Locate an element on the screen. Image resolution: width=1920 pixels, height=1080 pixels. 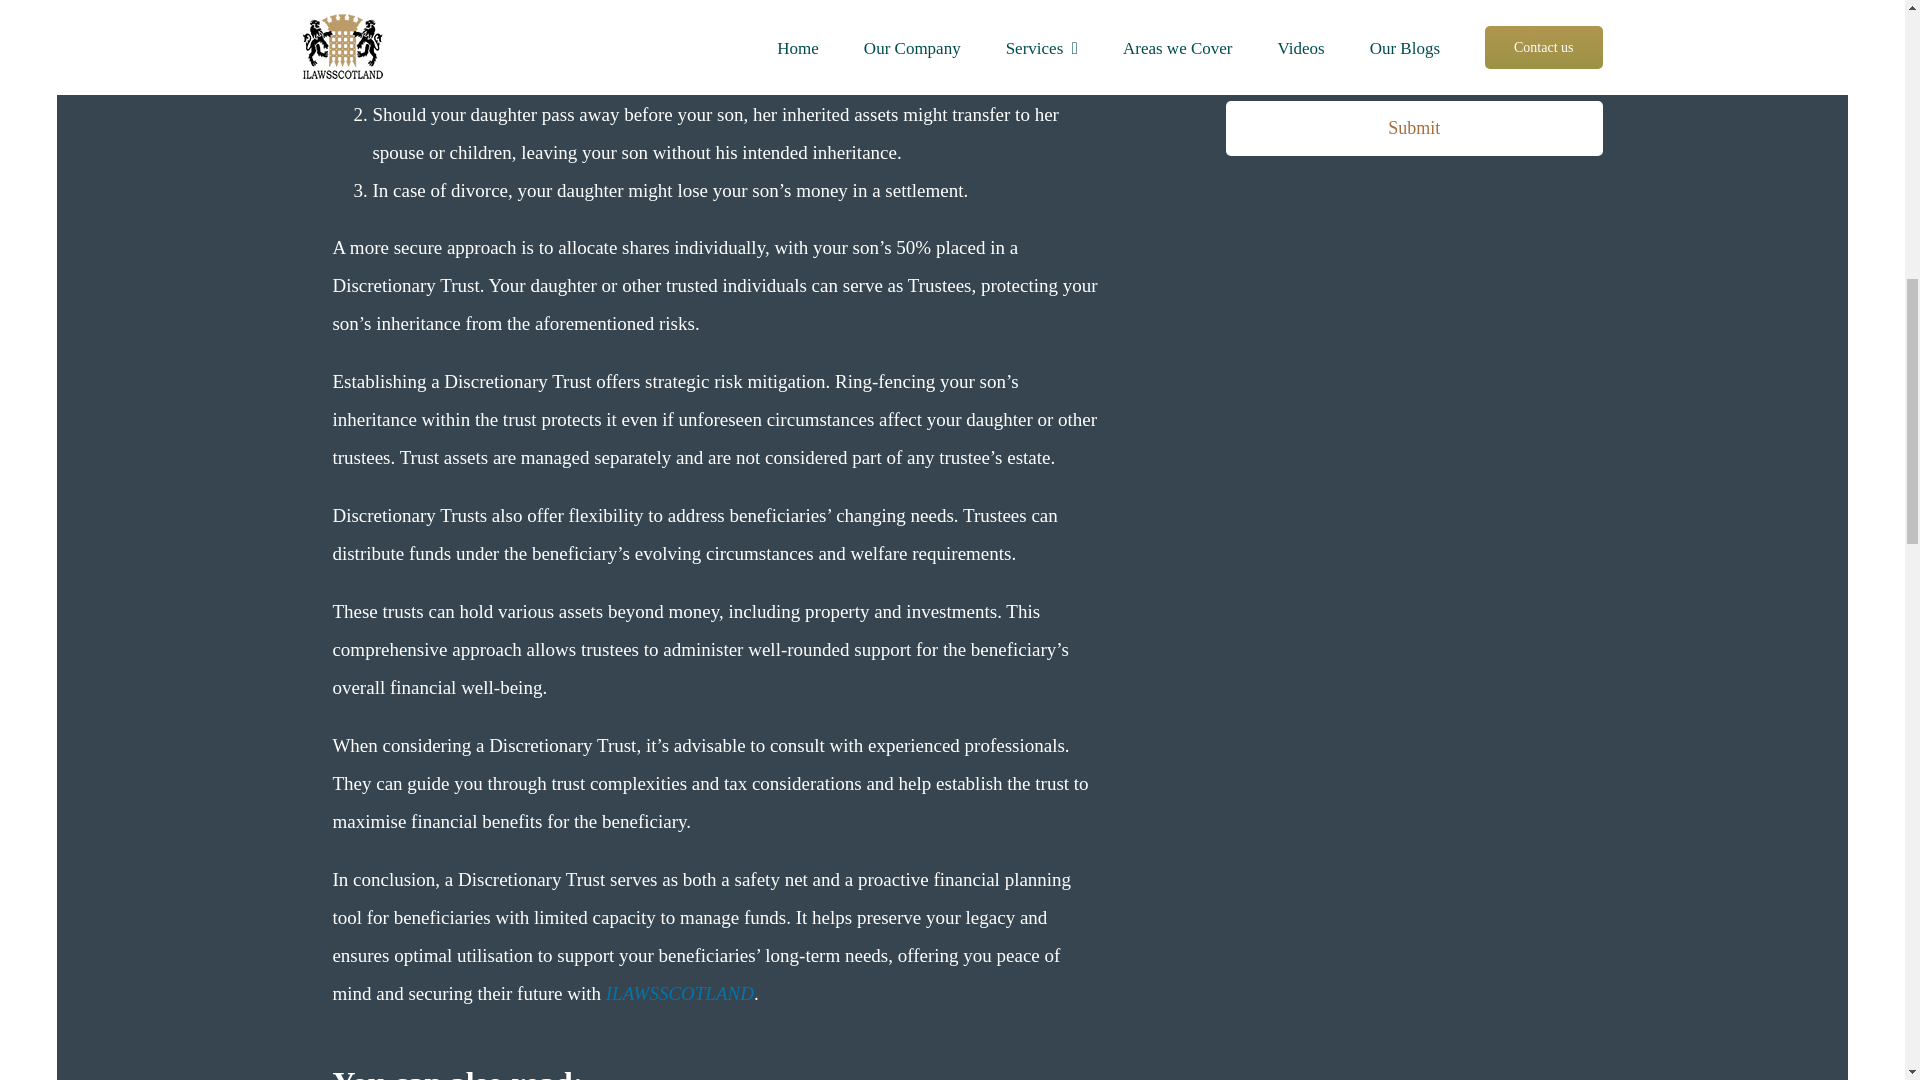
Submit is located at coordinates (1414, 87).